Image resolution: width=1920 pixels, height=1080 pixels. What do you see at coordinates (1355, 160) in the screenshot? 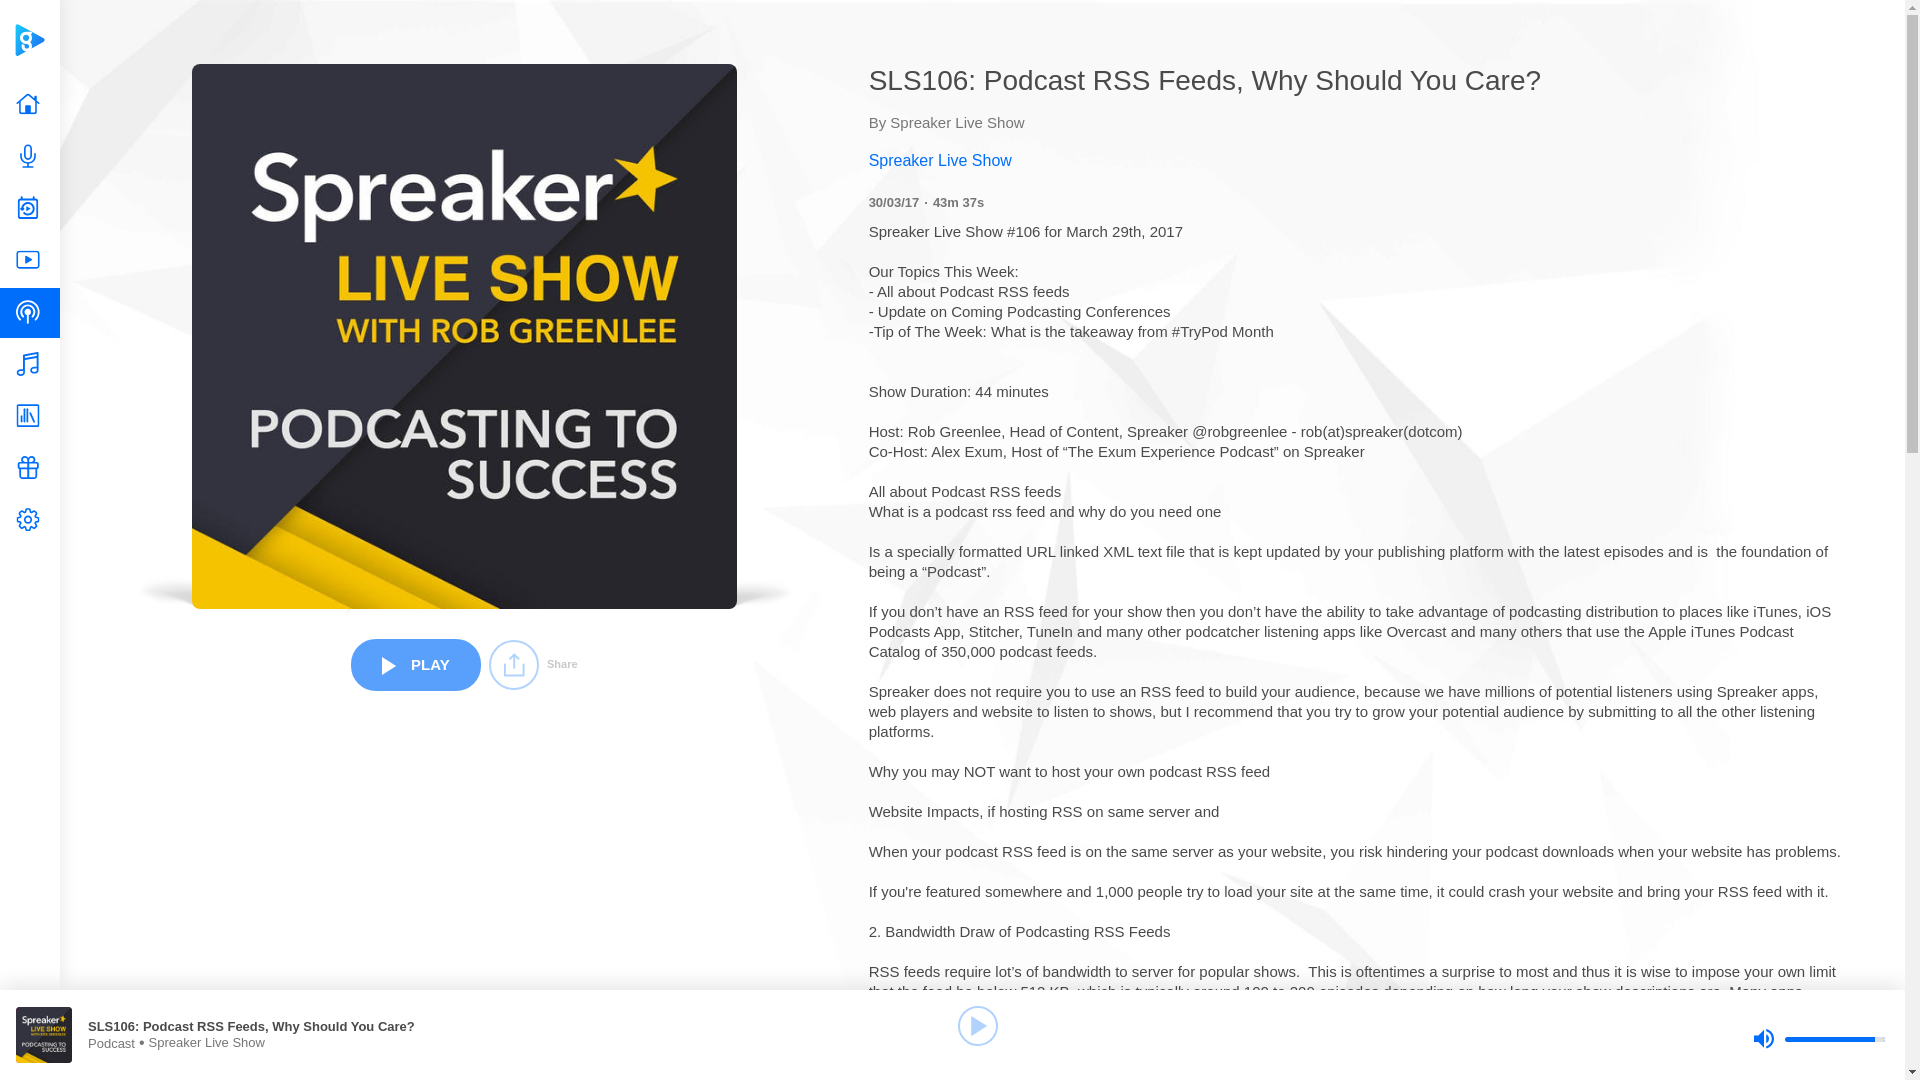
I see `Spreaker Live Show` at bounding box center [1355, 160].